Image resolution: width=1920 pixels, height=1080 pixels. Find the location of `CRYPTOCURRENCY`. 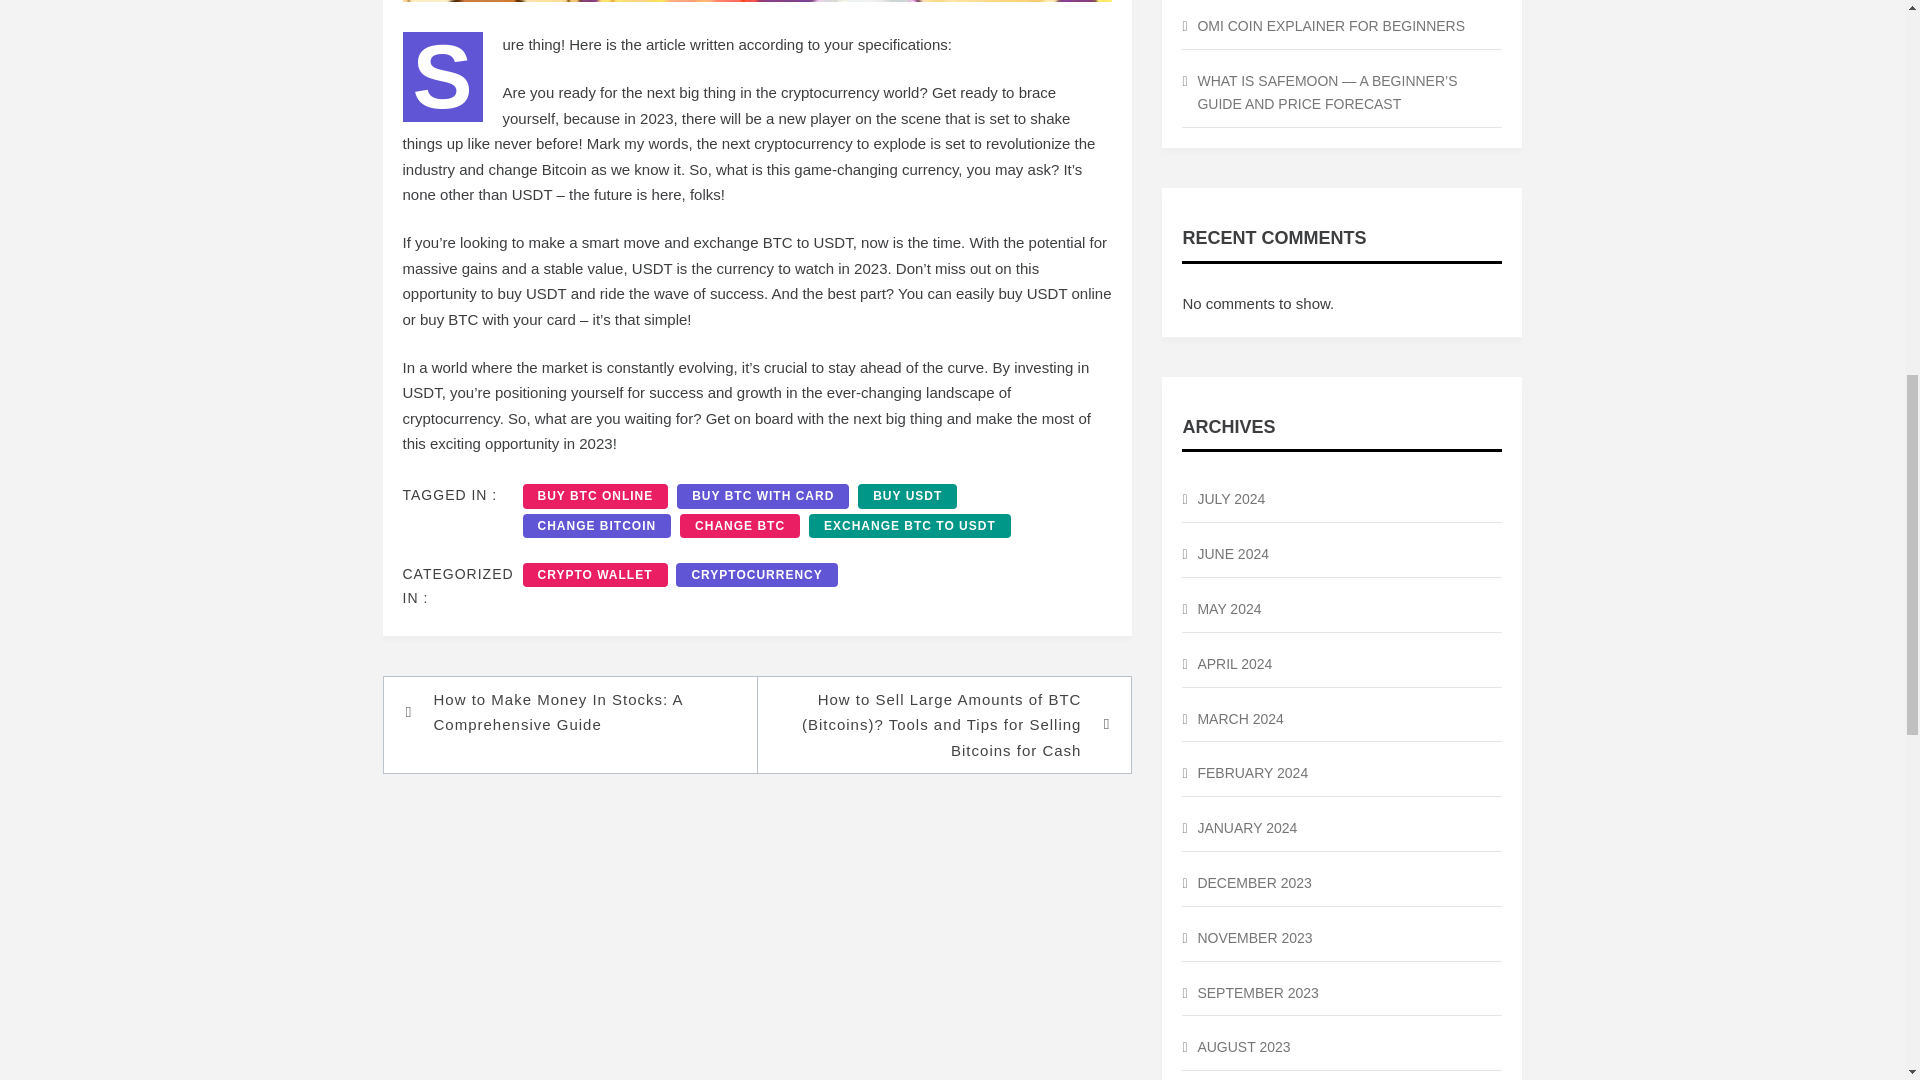

CRYPTOCURRENCY is located at coordinates (756, 574).